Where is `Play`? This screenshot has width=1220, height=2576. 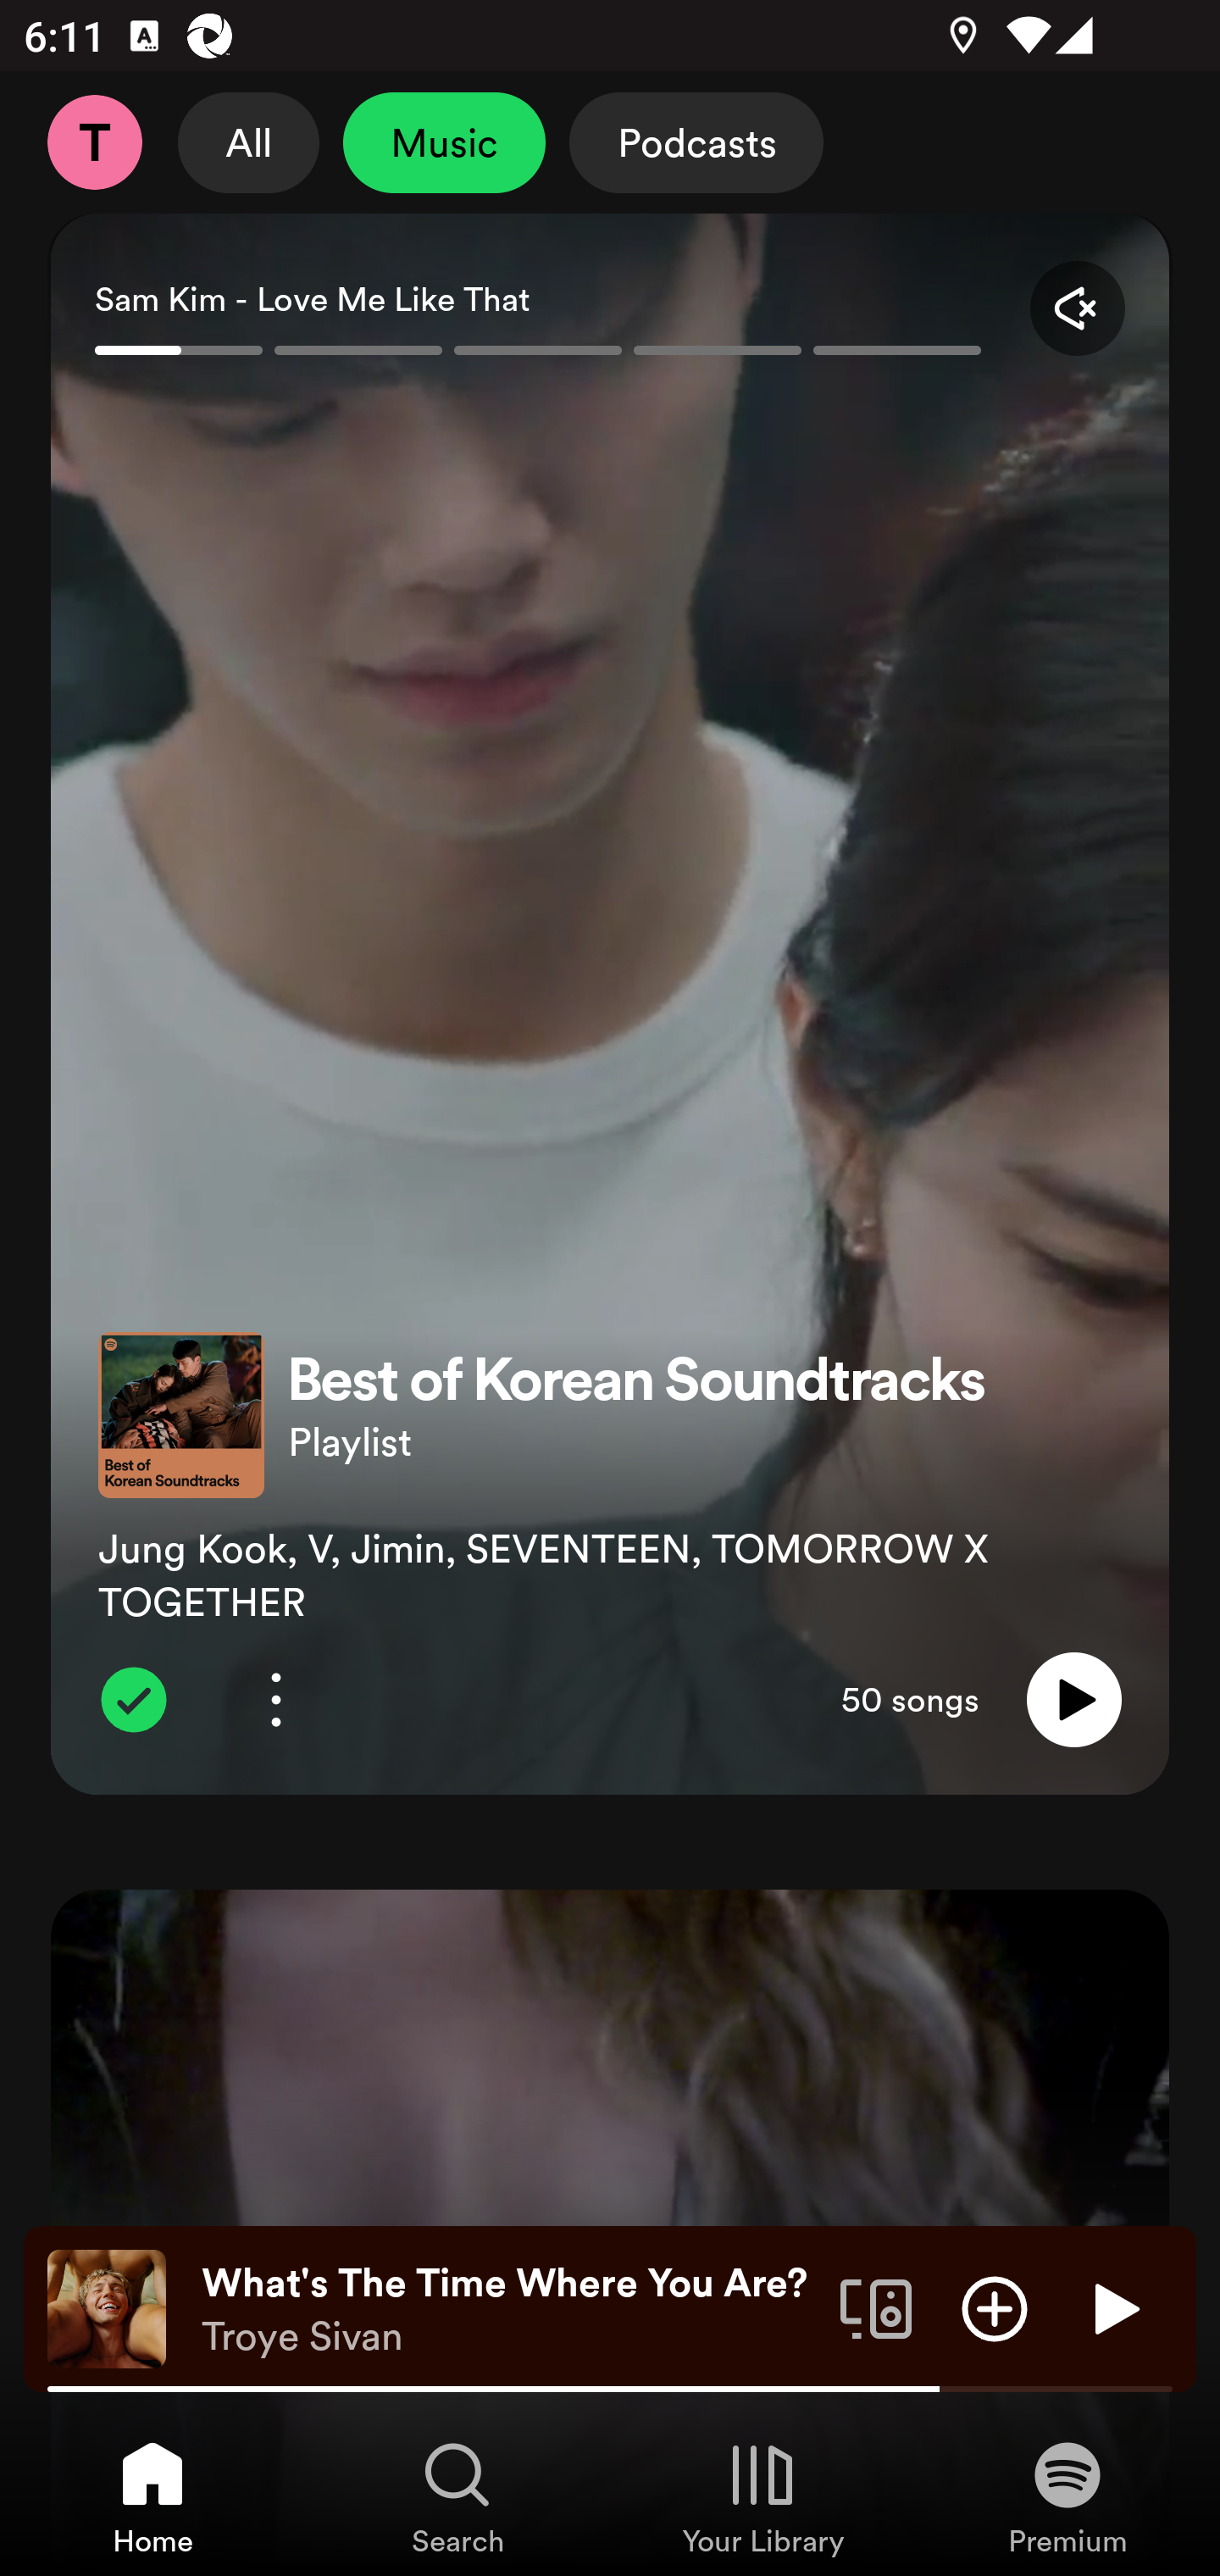 Play is located at coordinates (1113, 2307).